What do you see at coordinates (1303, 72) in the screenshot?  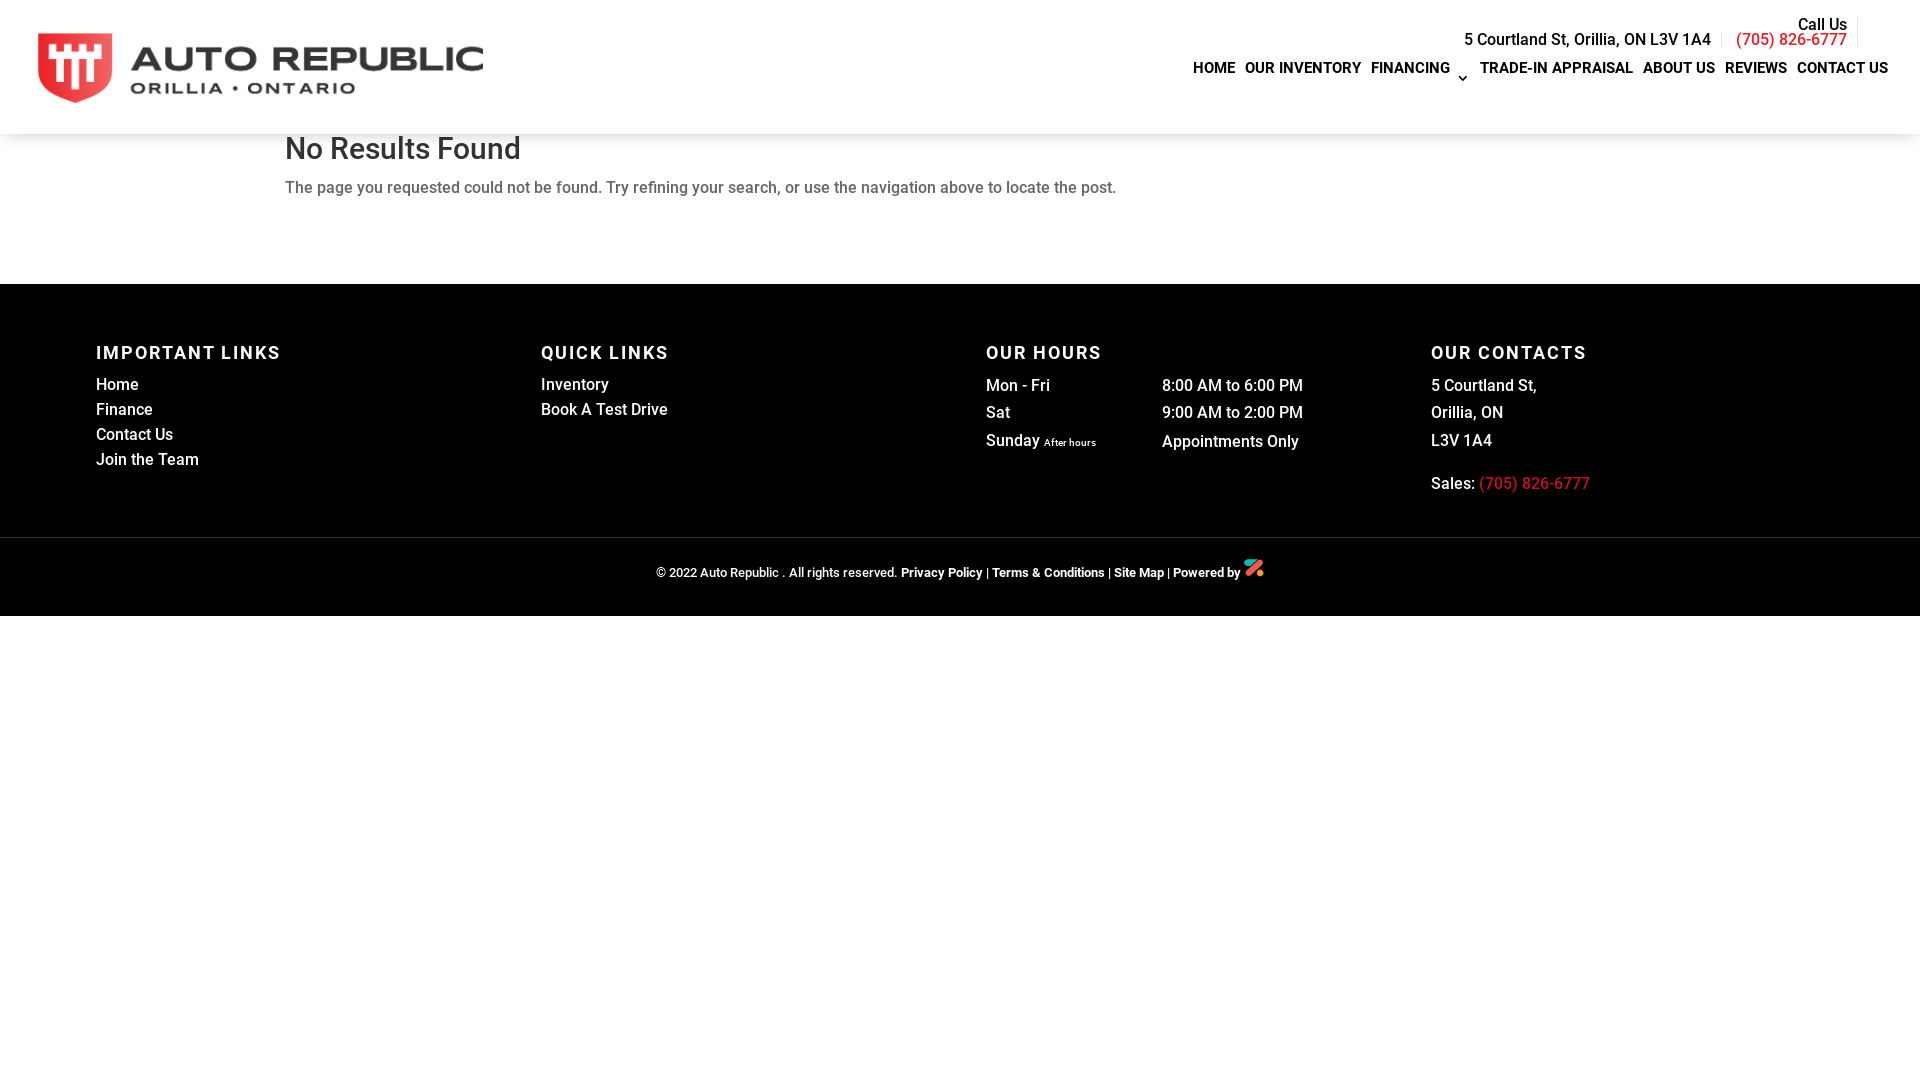 I see `OUR INVENTORY` at bounding box center [1303, 72].